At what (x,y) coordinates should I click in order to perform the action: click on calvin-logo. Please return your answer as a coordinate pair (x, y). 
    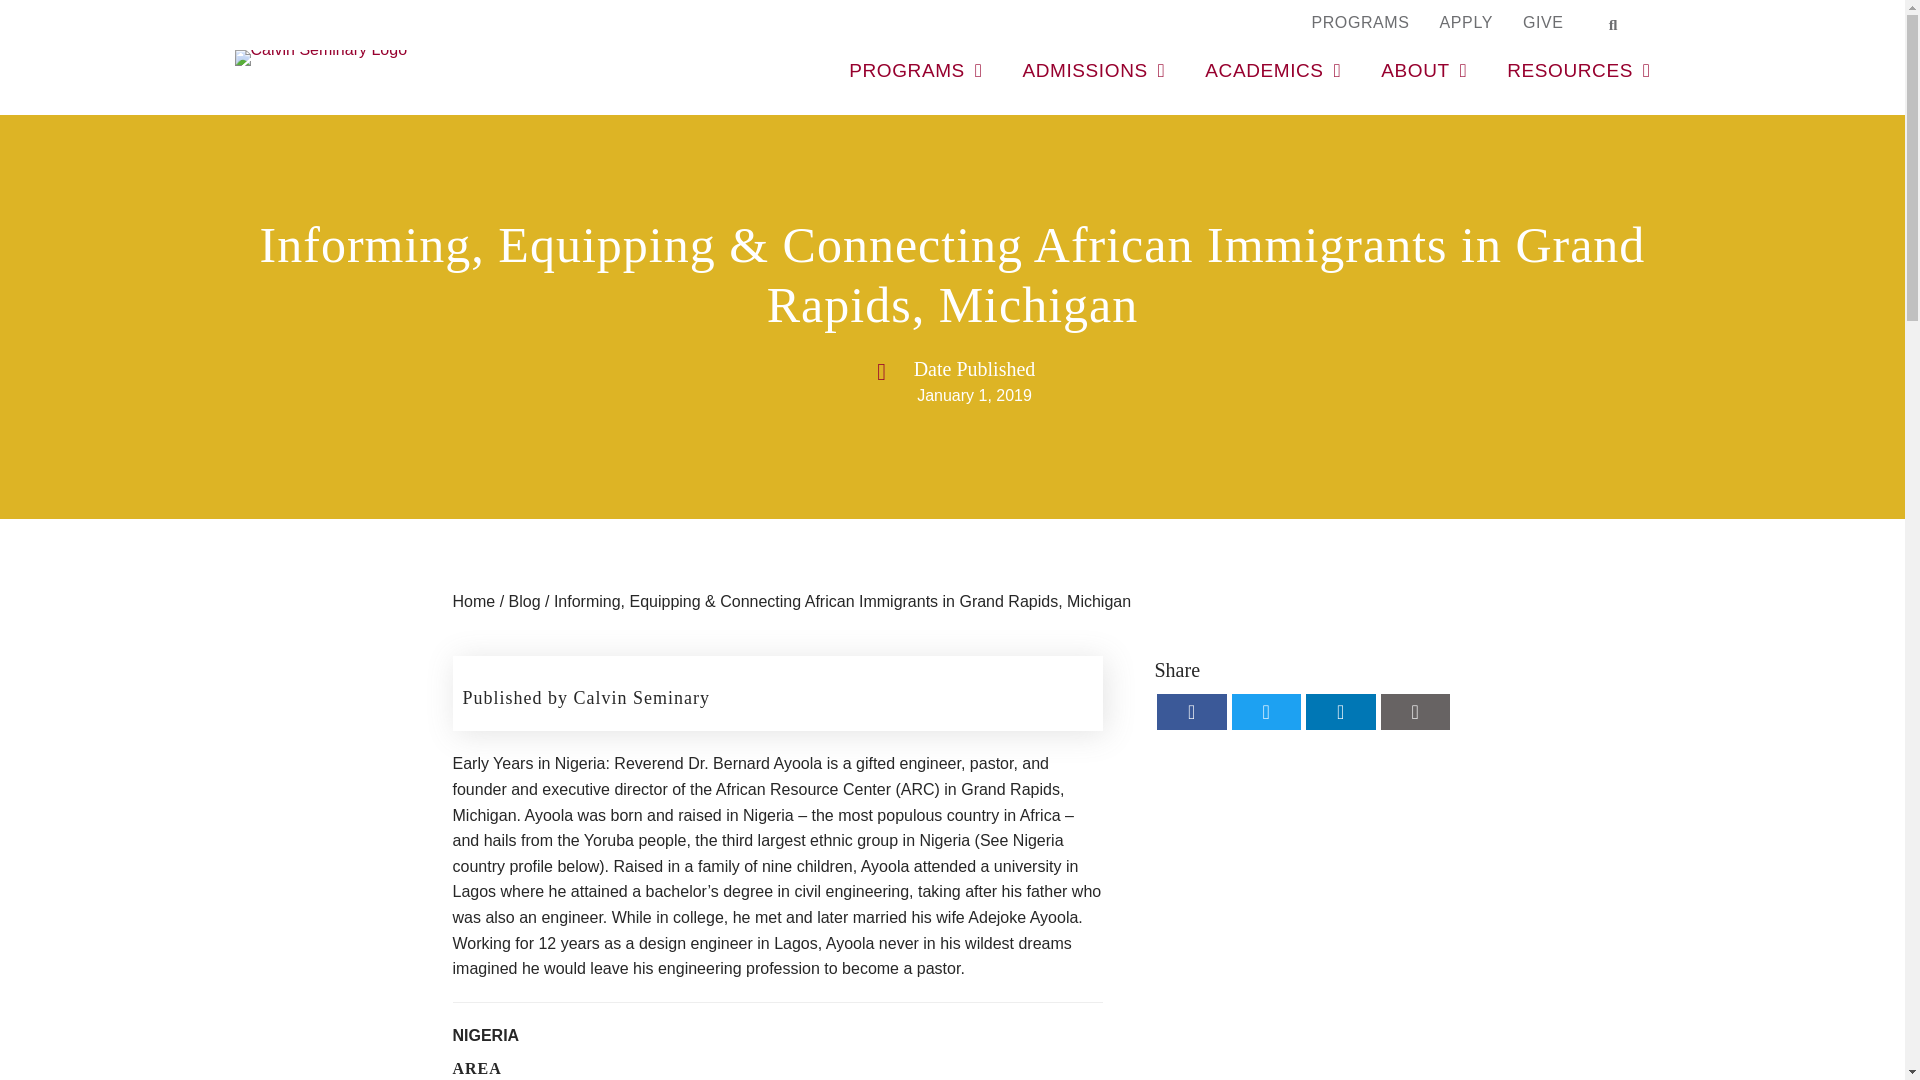
    Looking at the image, I should click on (320, 57).